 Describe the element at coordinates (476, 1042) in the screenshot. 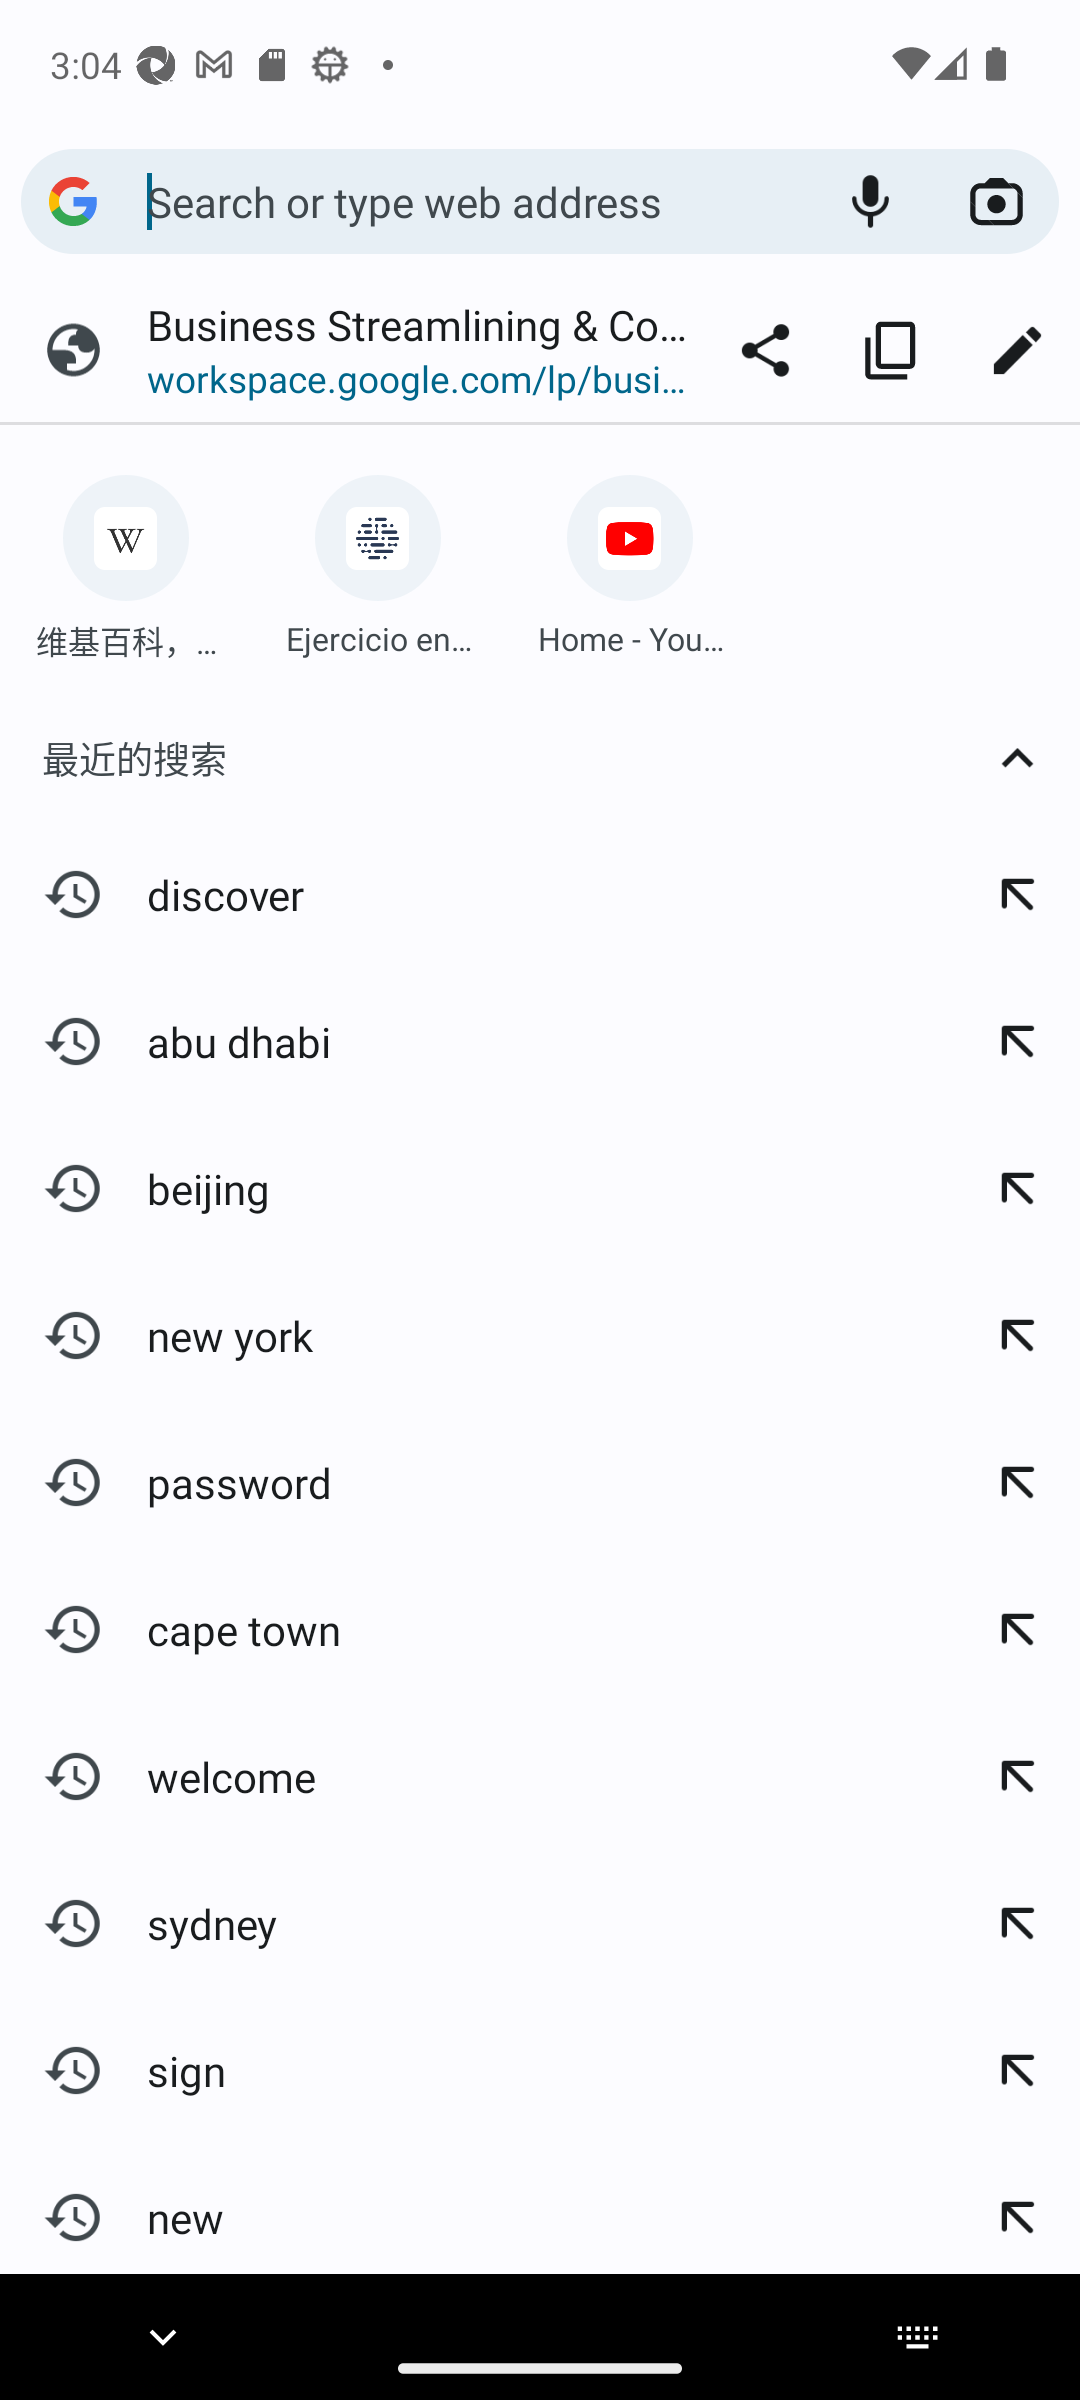

I see `abu dhabi` at that location.